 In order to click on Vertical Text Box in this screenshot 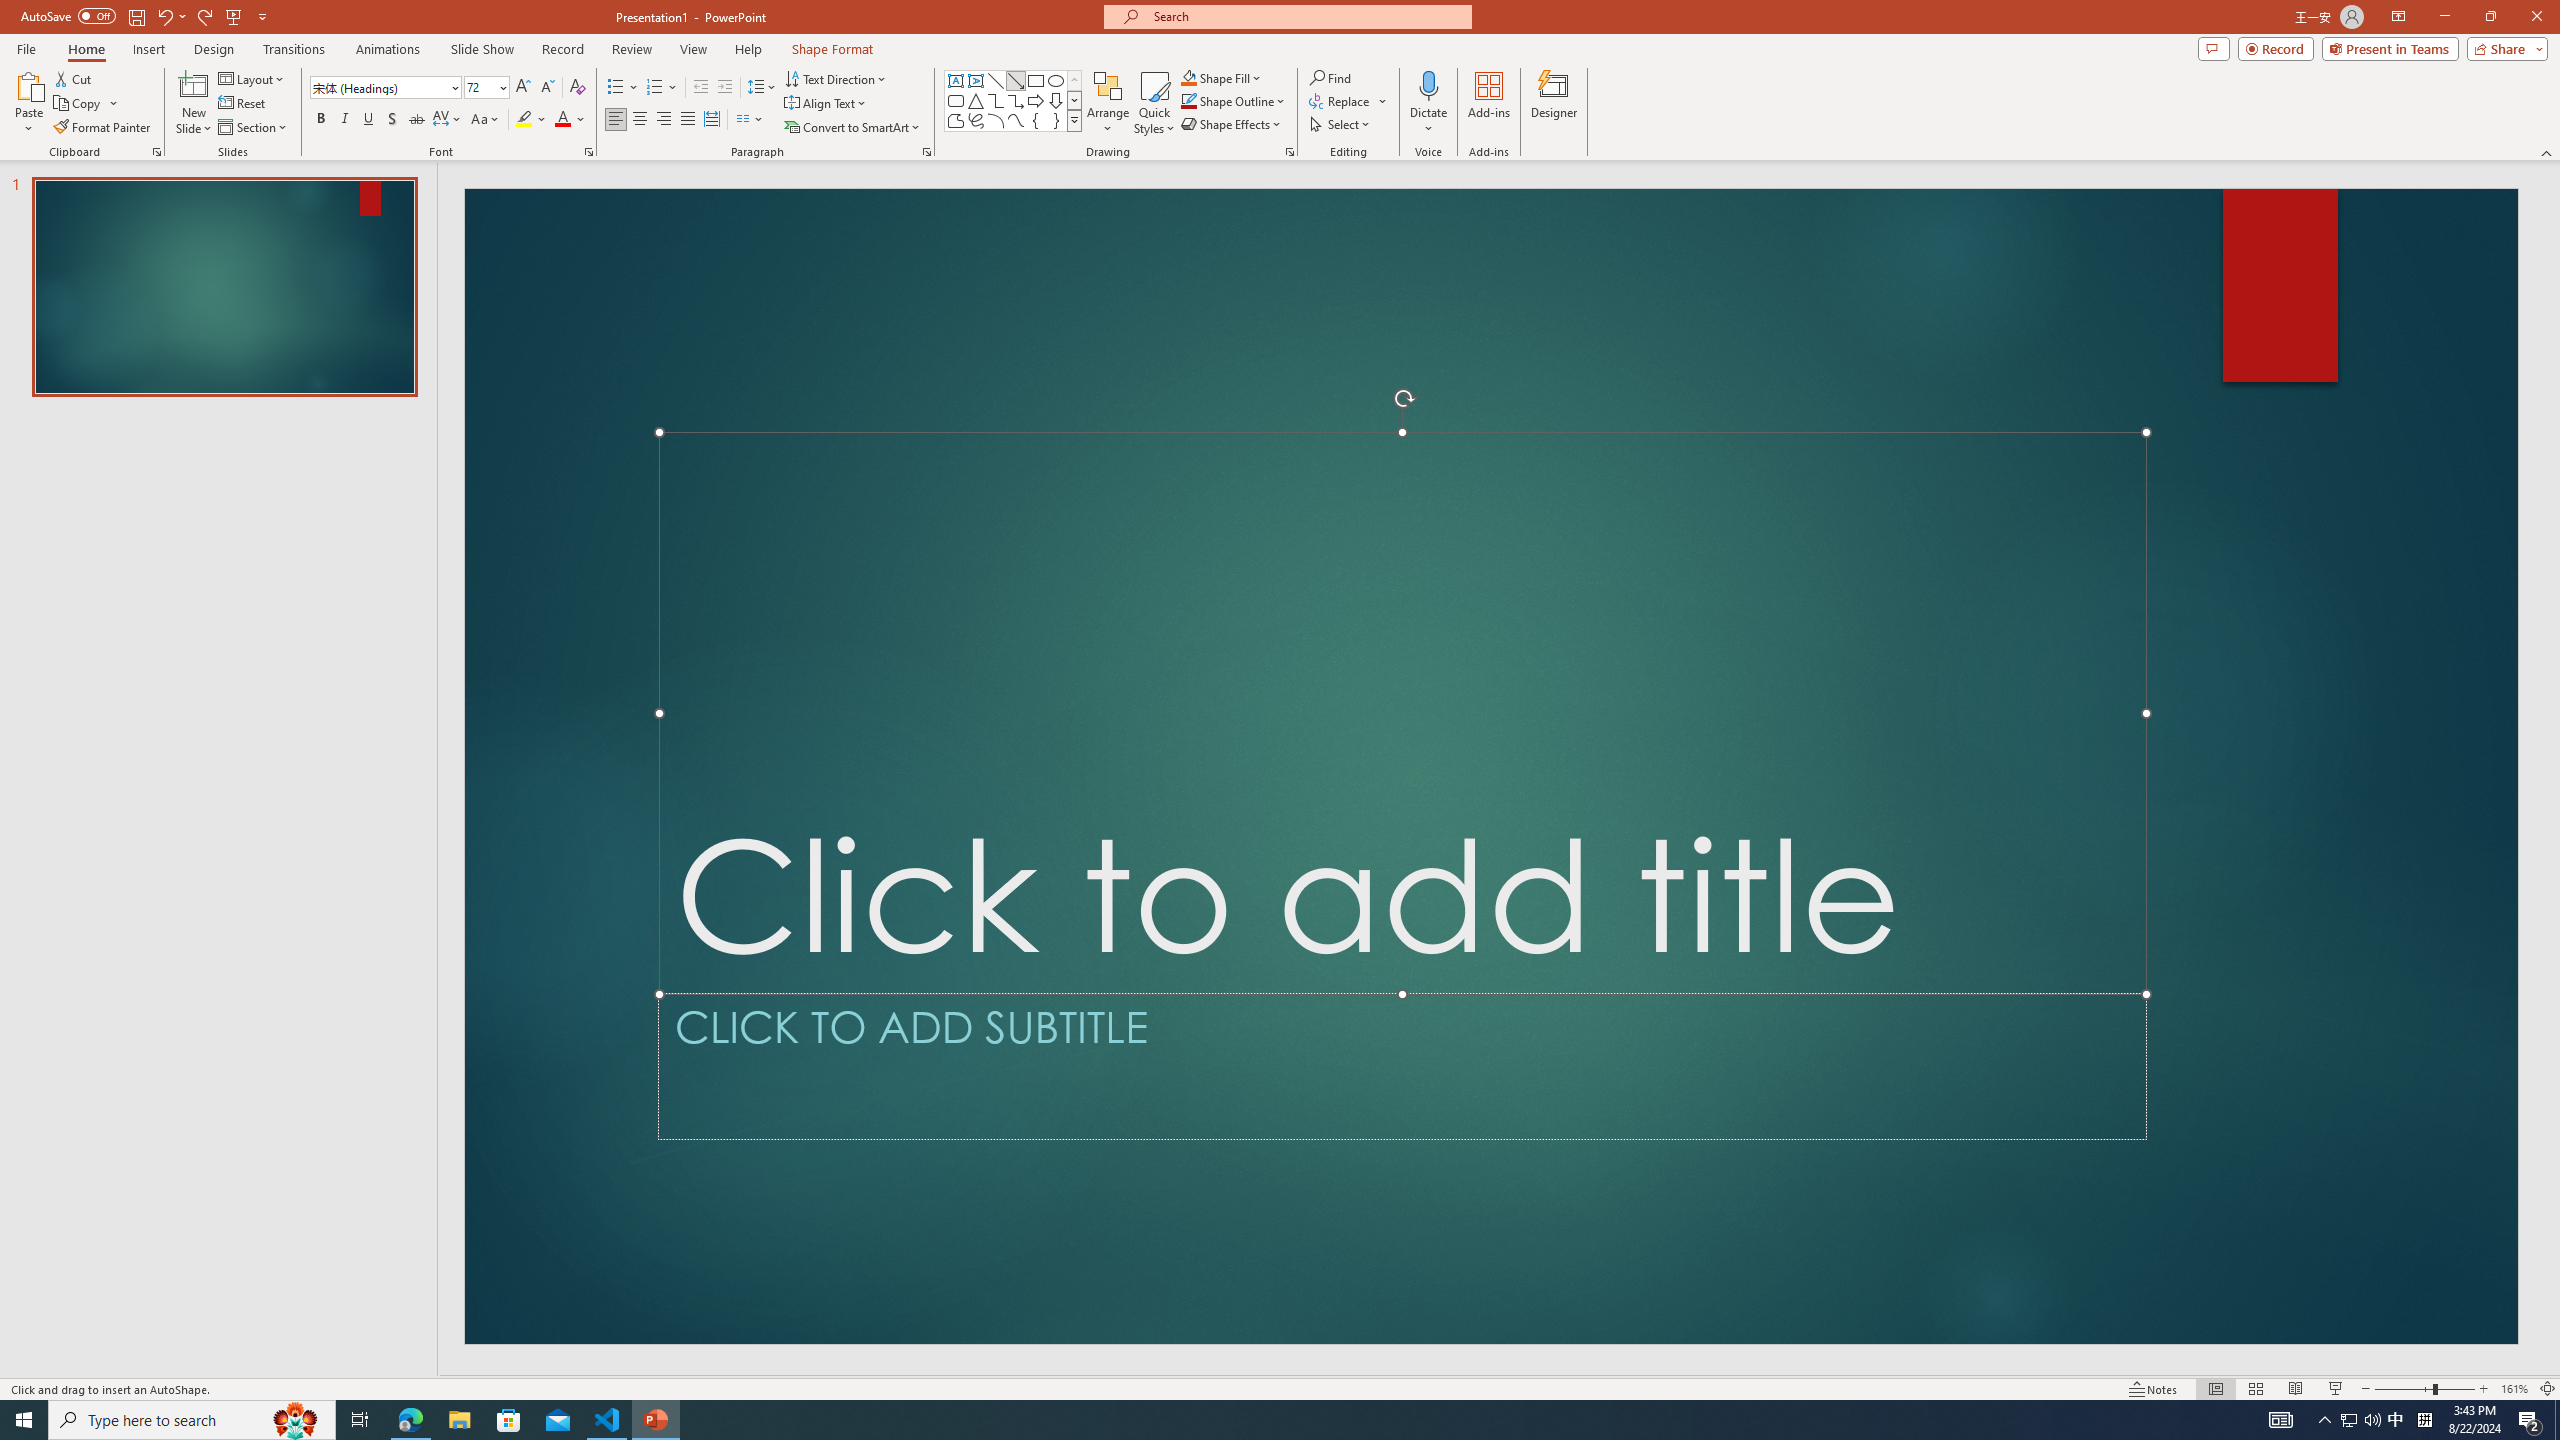, I will do `click(975, 80)`.